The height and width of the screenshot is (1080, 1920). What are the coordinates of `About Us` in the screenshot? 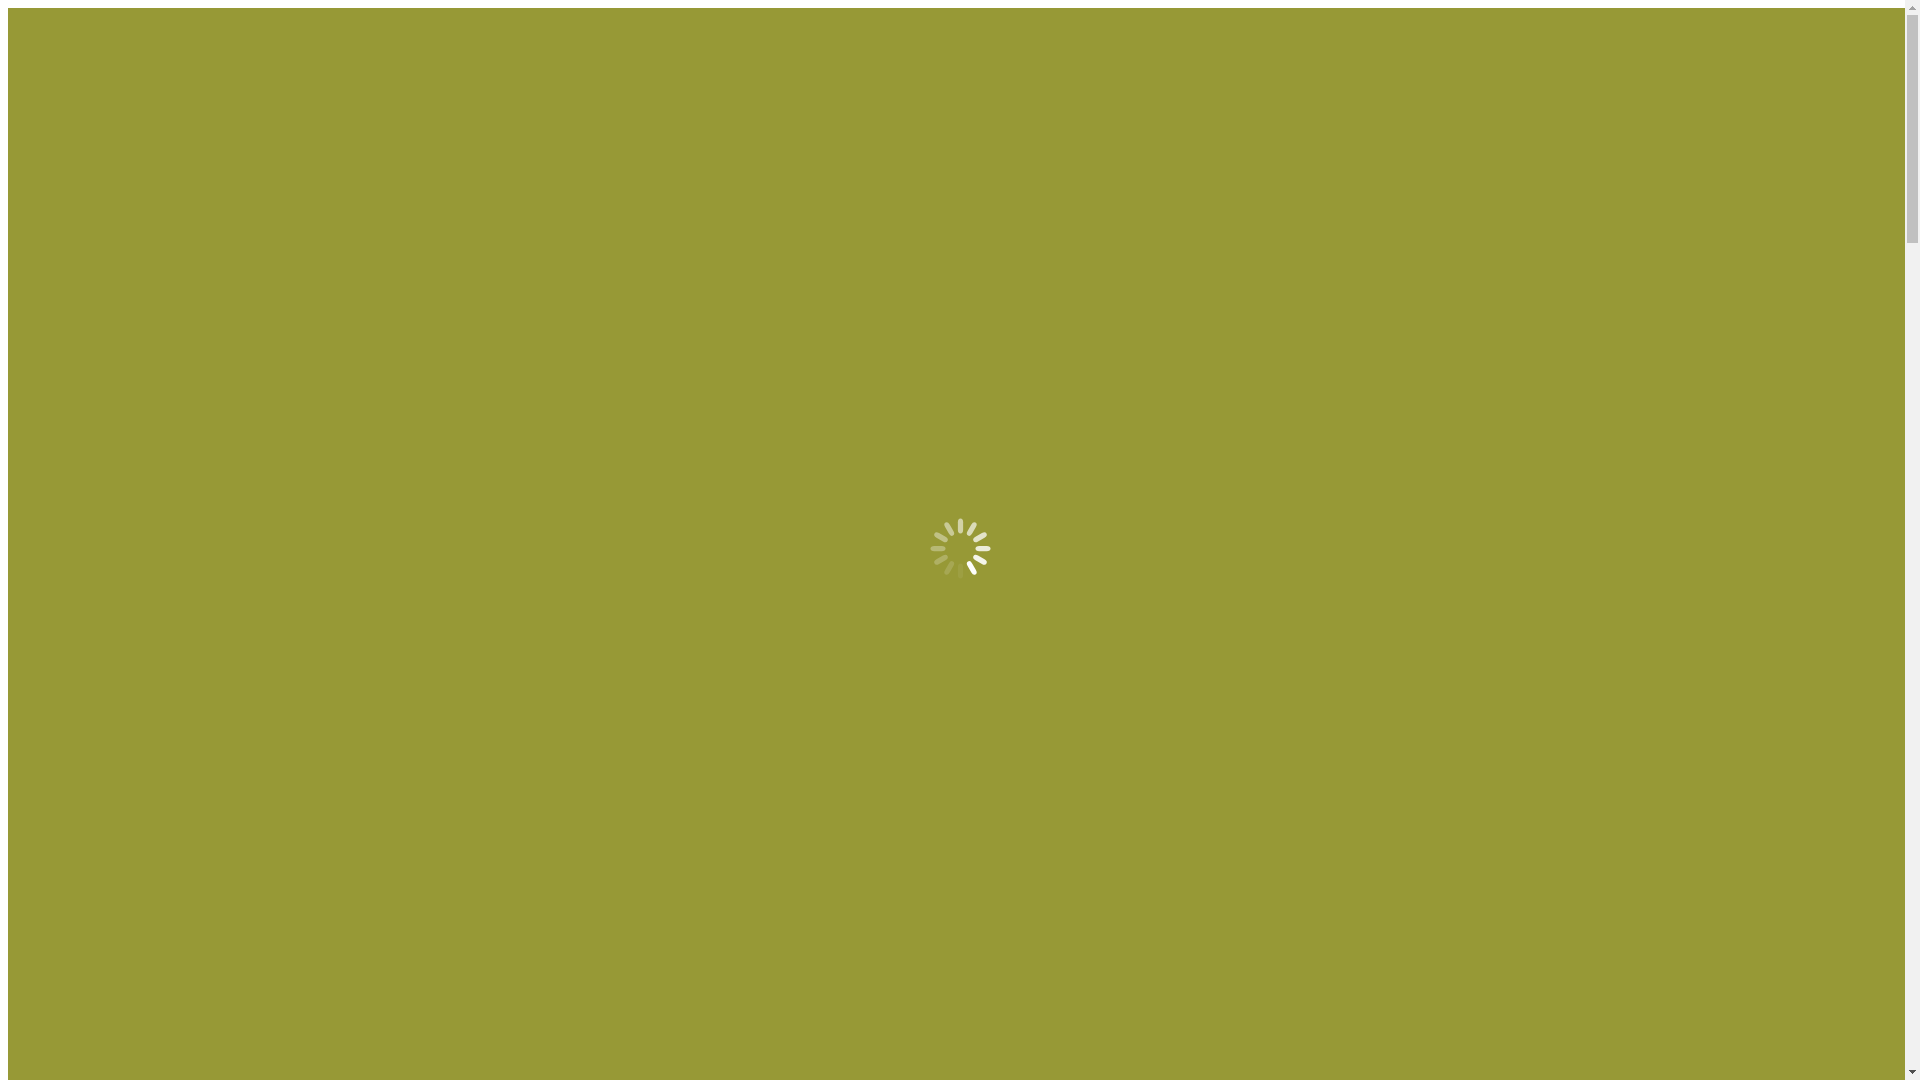 It's located at (79, 122).